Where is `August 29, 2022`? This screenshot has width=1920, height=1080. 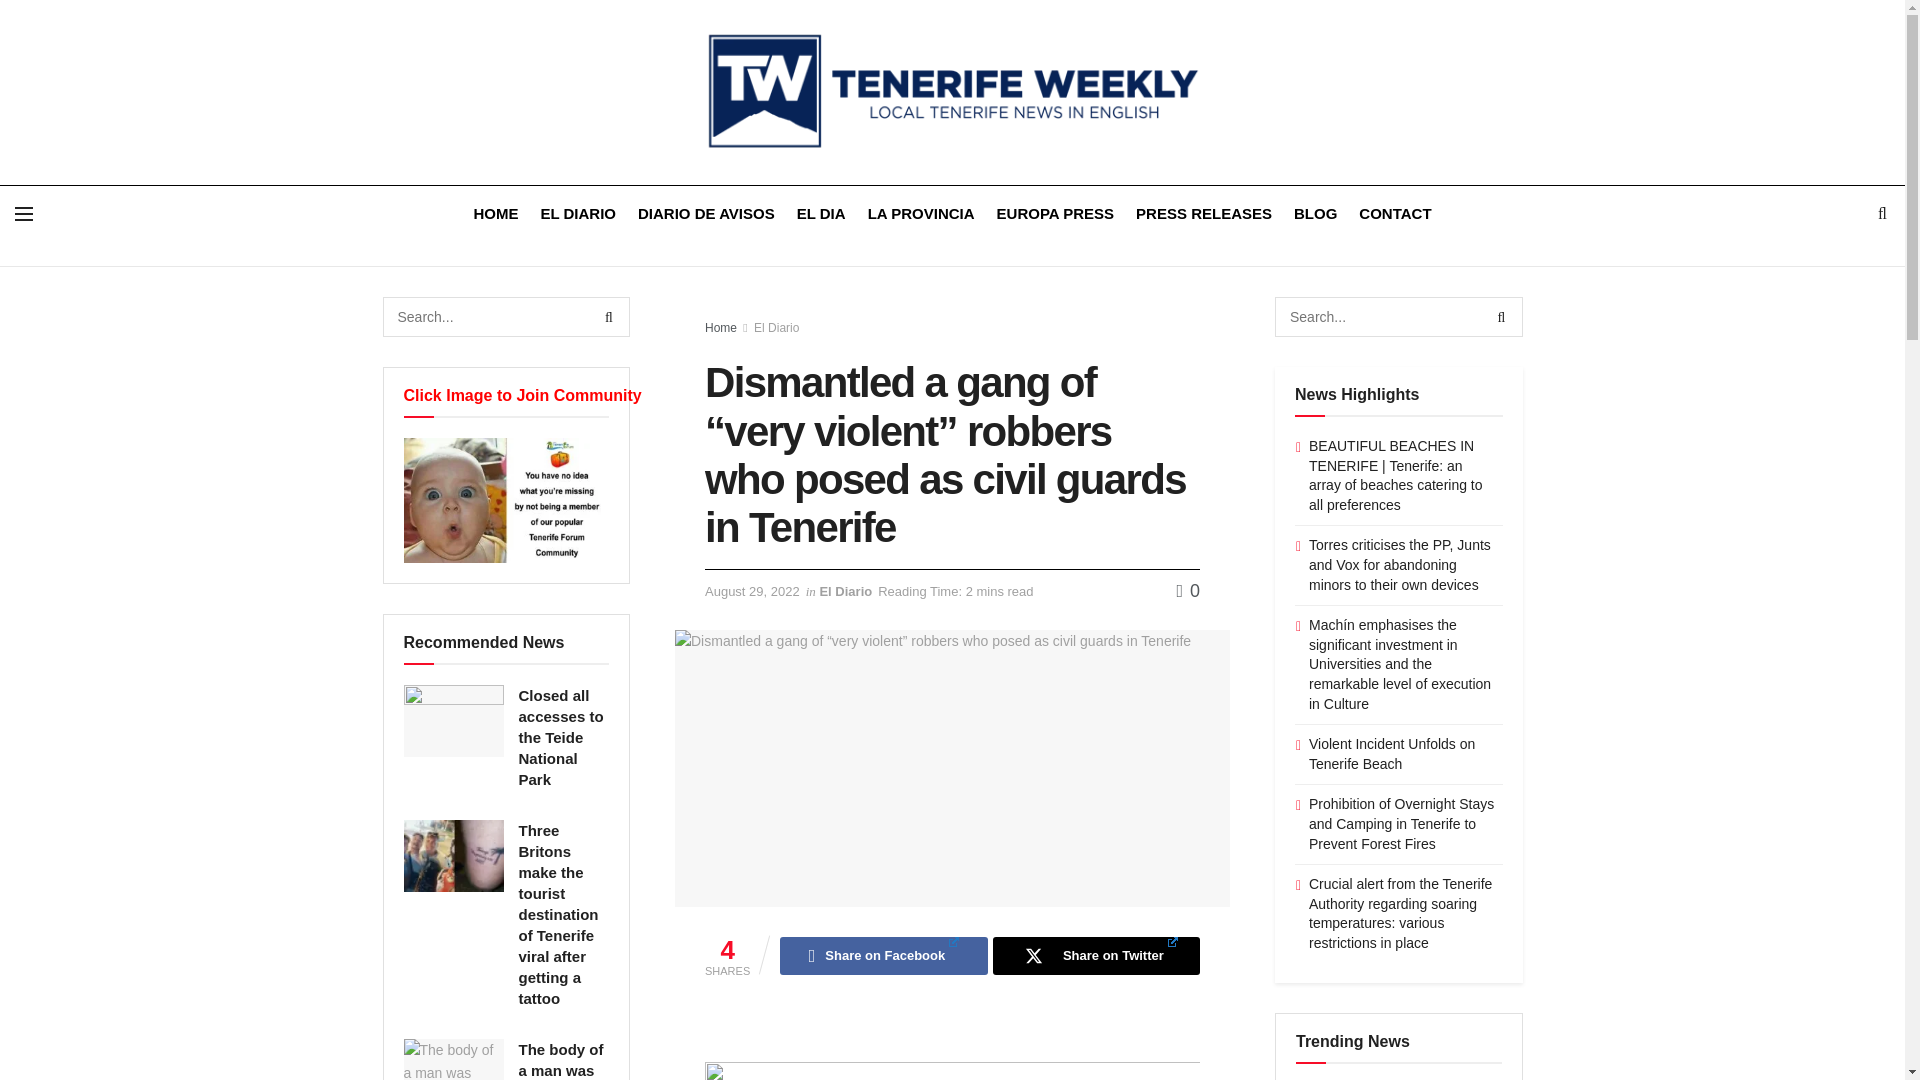
August 29, 2022 is located at coordinates (752, 592).